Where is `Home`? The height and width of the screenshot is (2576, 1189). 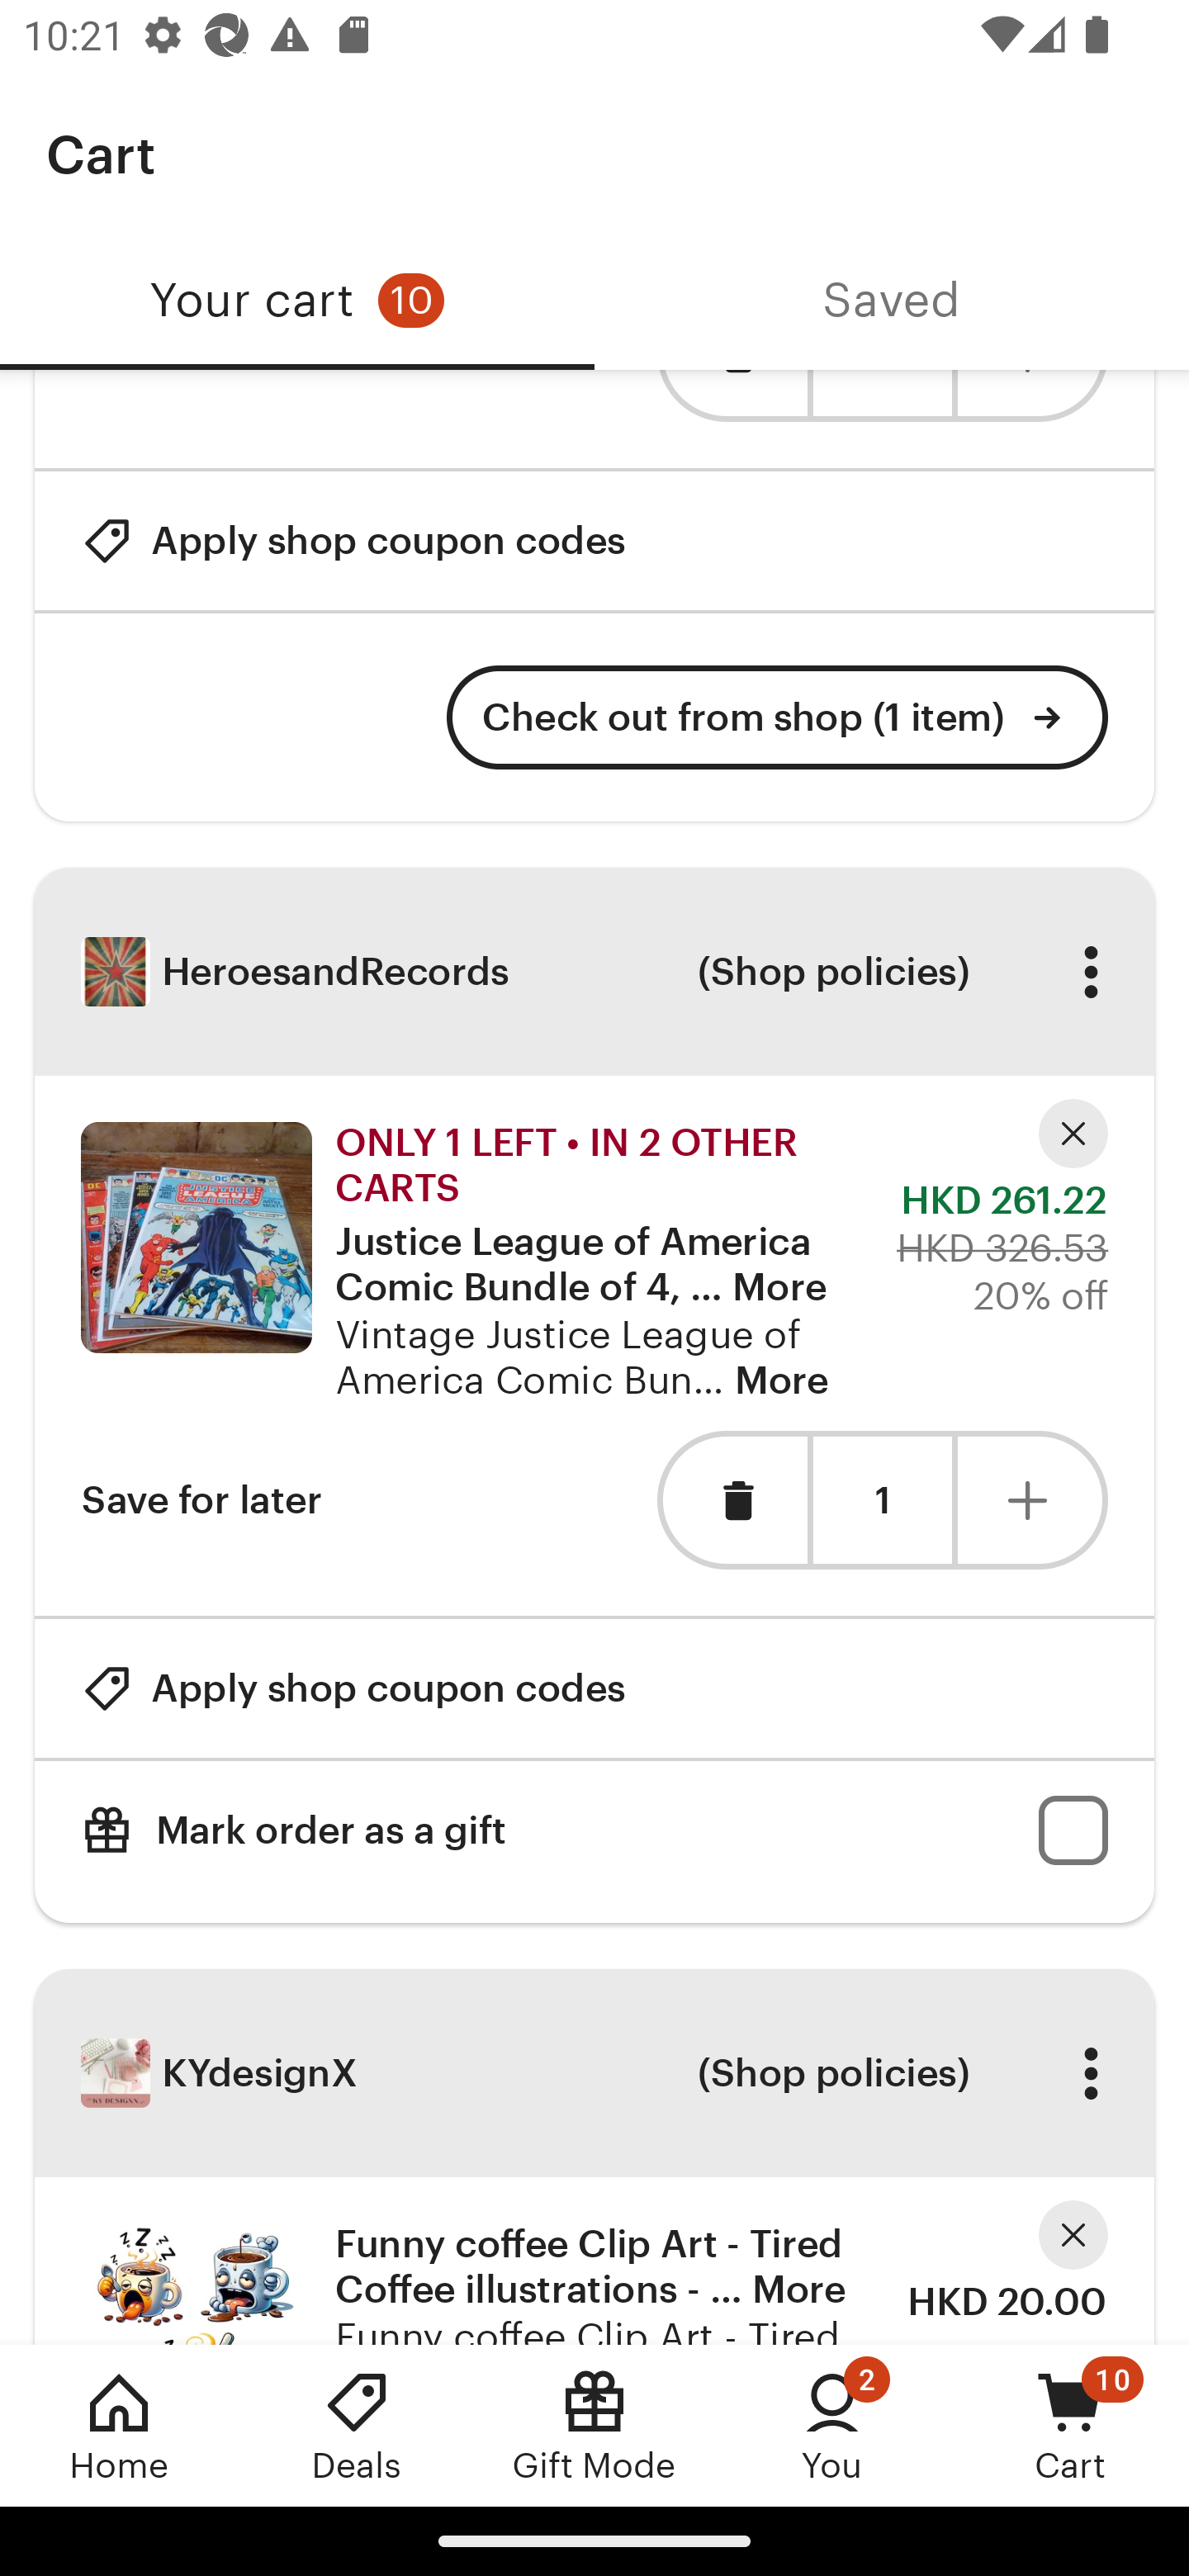
Home is located at coordinates (119, 2425).